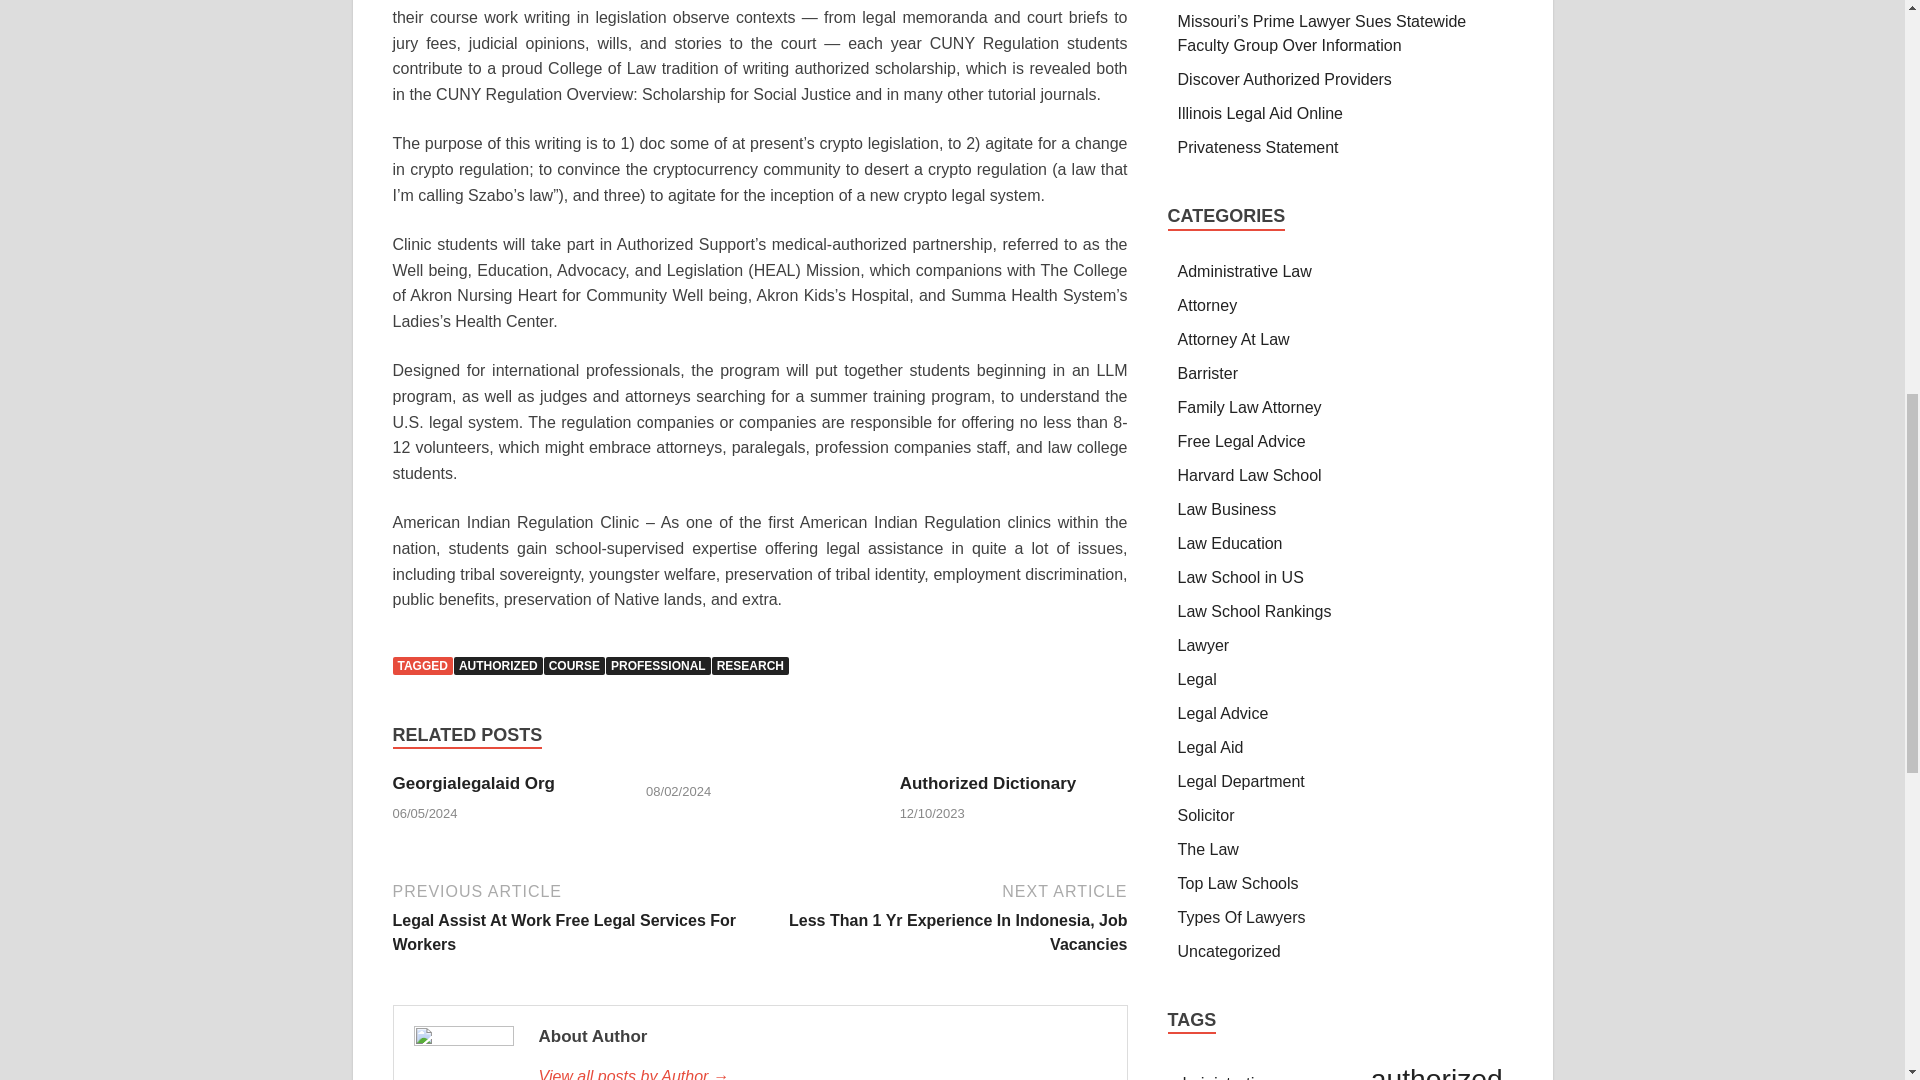 This screenshot has width=1920, height=1080. What do you see at coordinates (988, 783) in the screenshot?
I see `Authorized Dictionary` at bounding box center [988, 783].